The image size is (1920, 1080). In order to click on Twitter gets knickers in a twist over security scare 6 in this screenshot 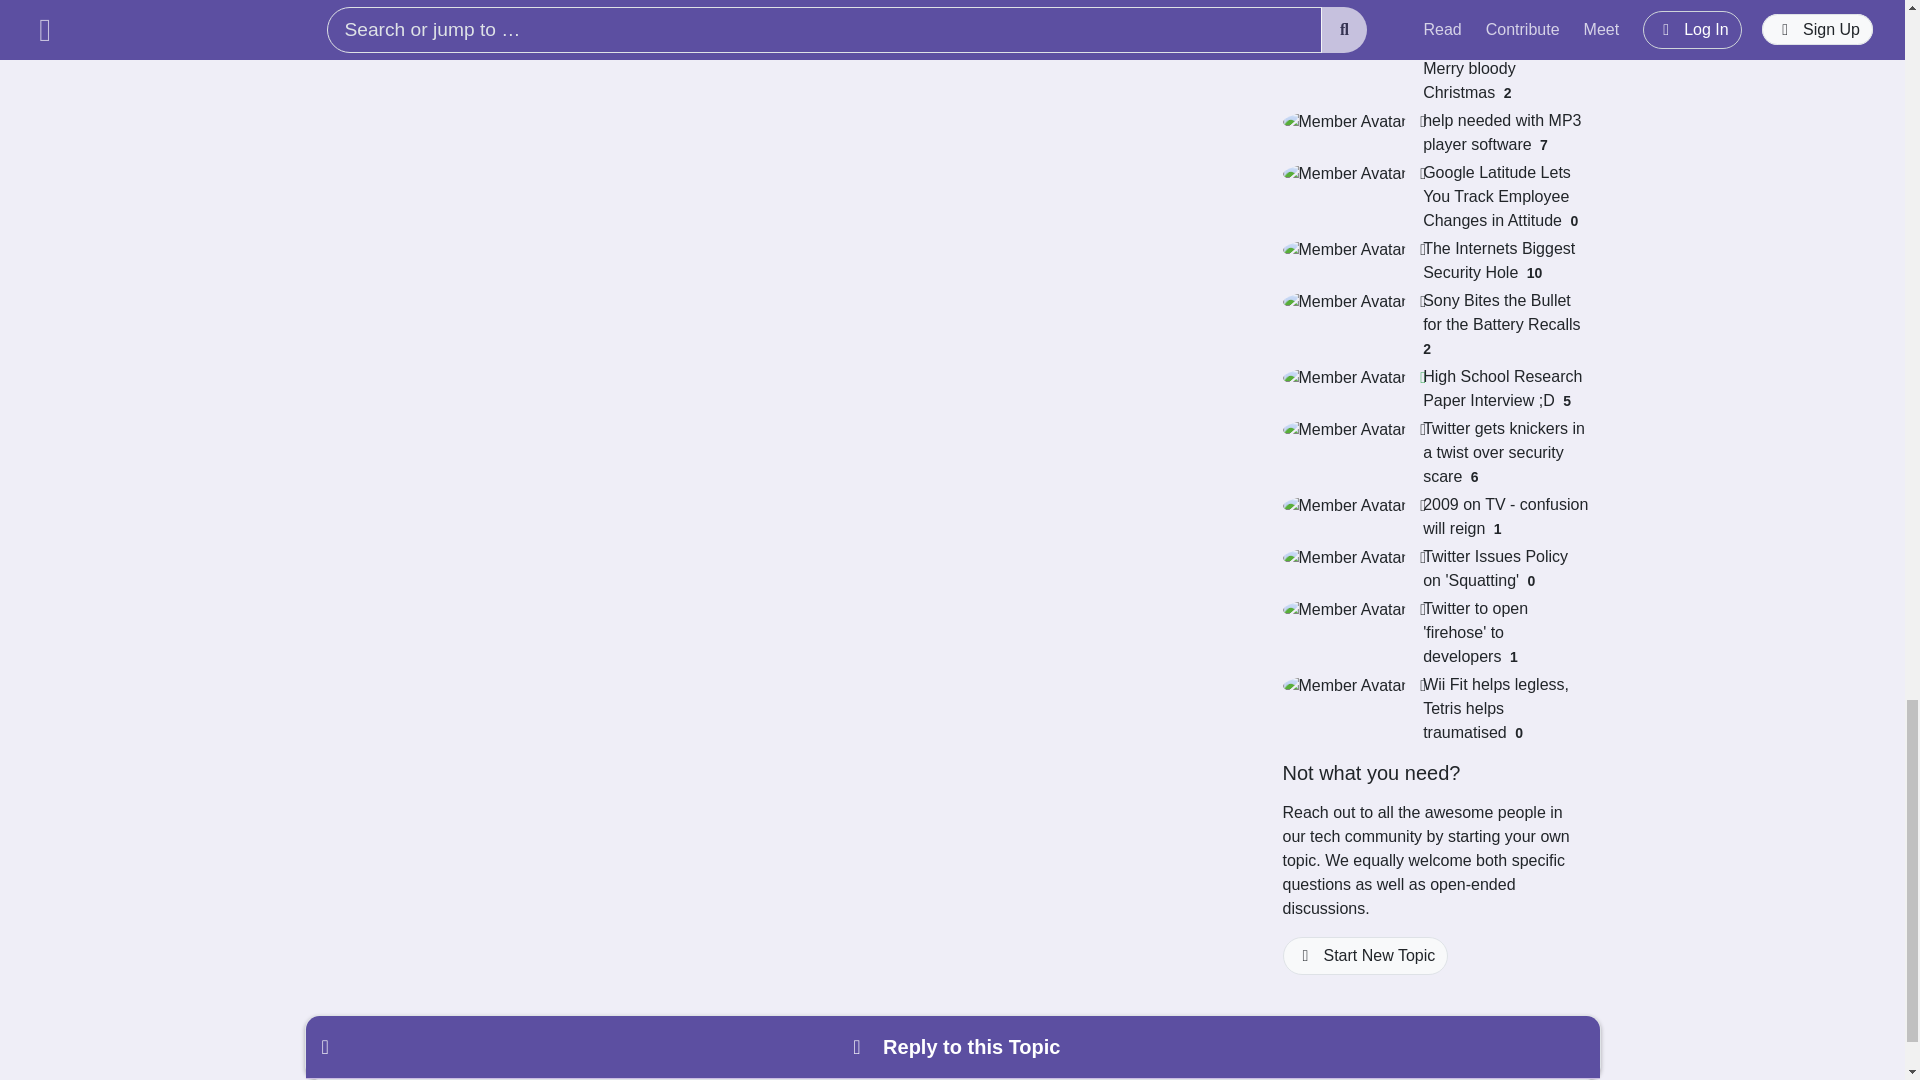, I will do `click(1434, 452)`.